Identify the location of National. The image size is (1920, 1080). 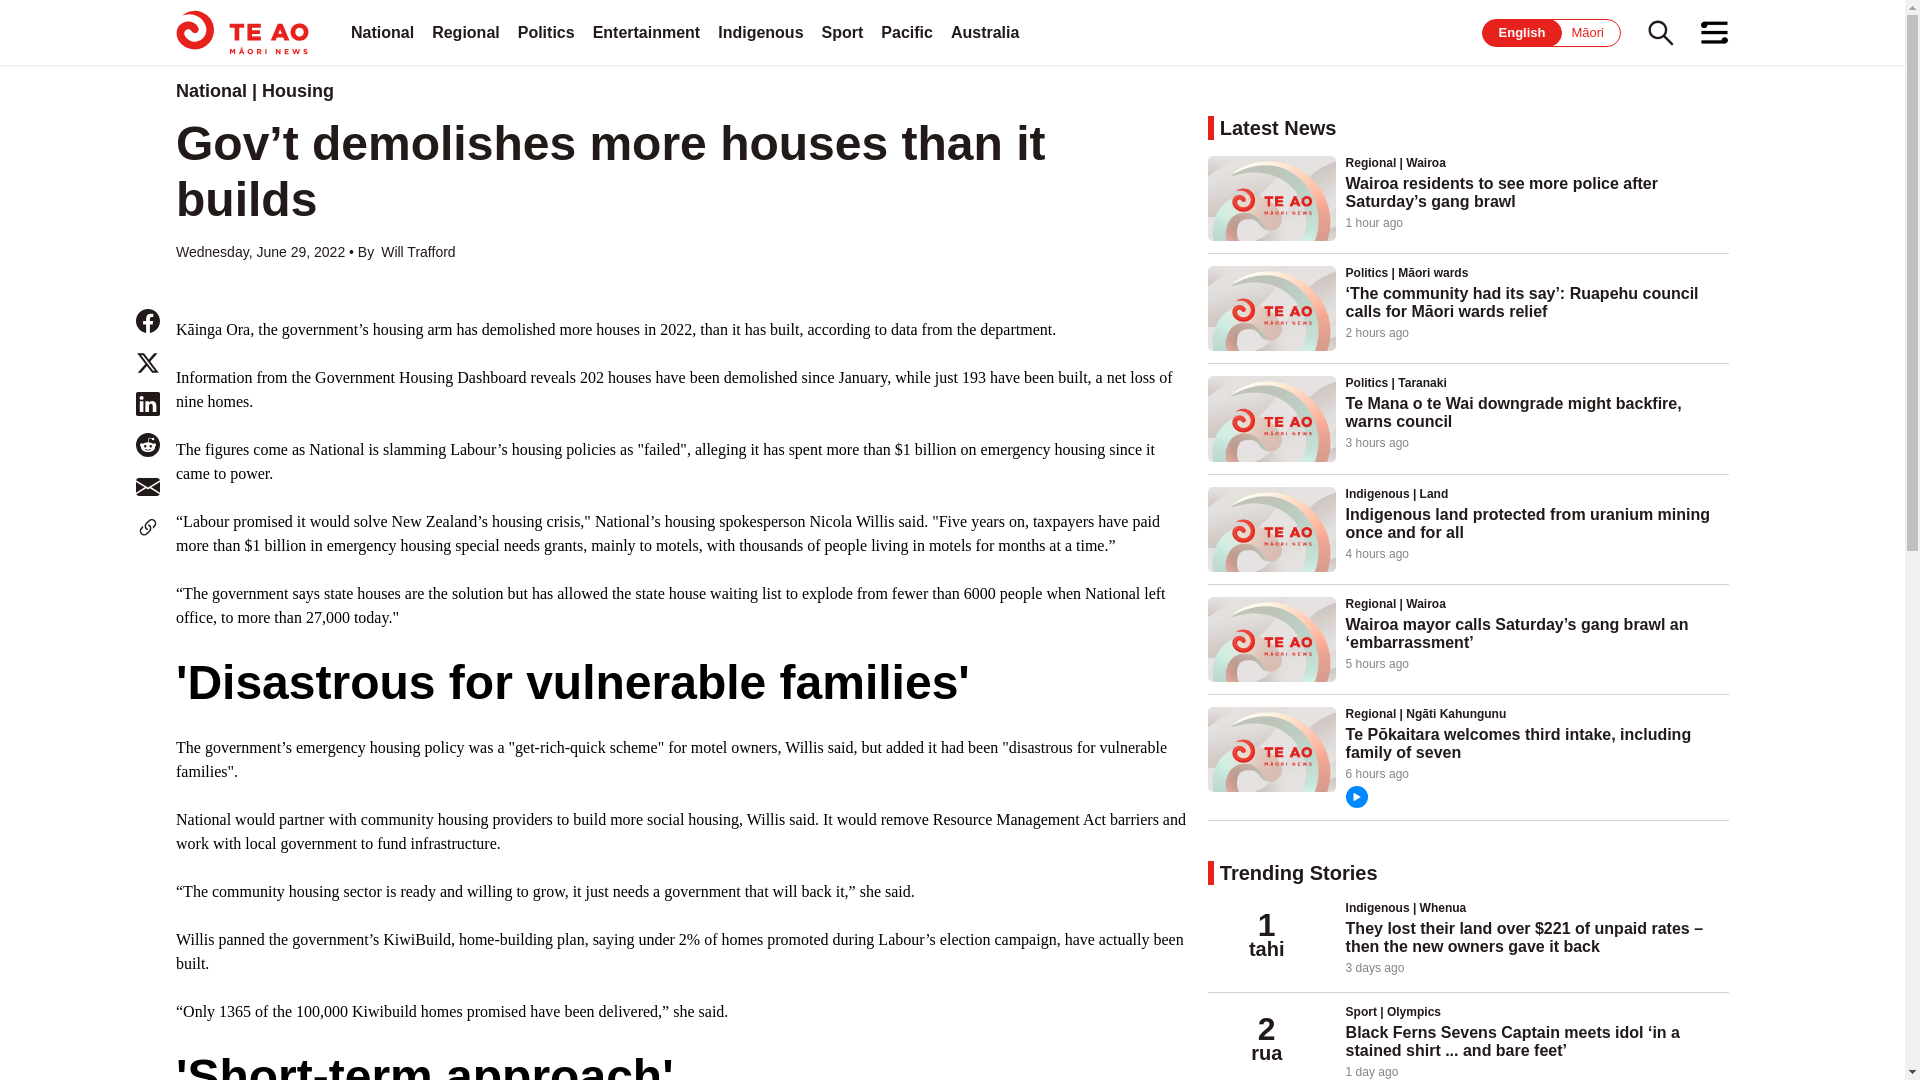
(382, 32).